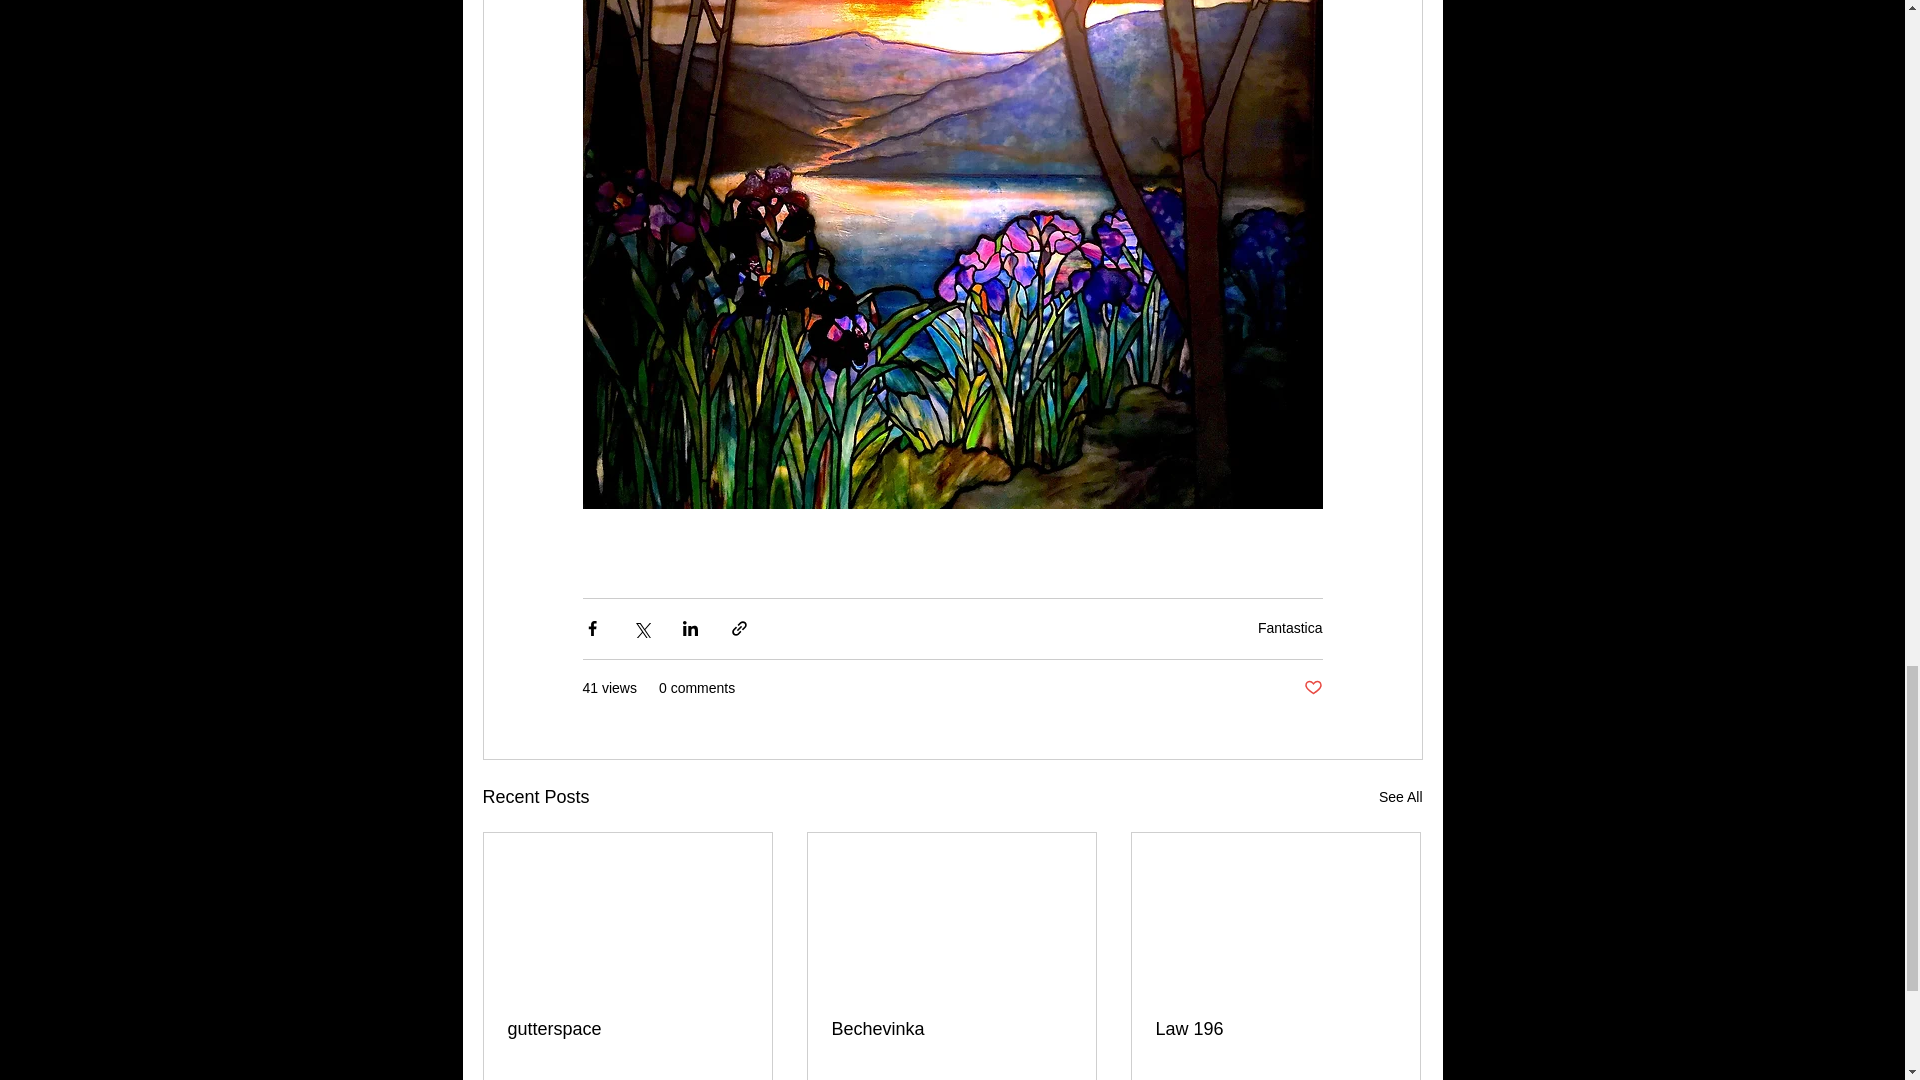 Image resolution: width=1920 pixels, height=1080 pixels. What do you see at coordinates (628, 1030) in the screenshot?
I see `gutterspace` at bounding box center [628, 1030].